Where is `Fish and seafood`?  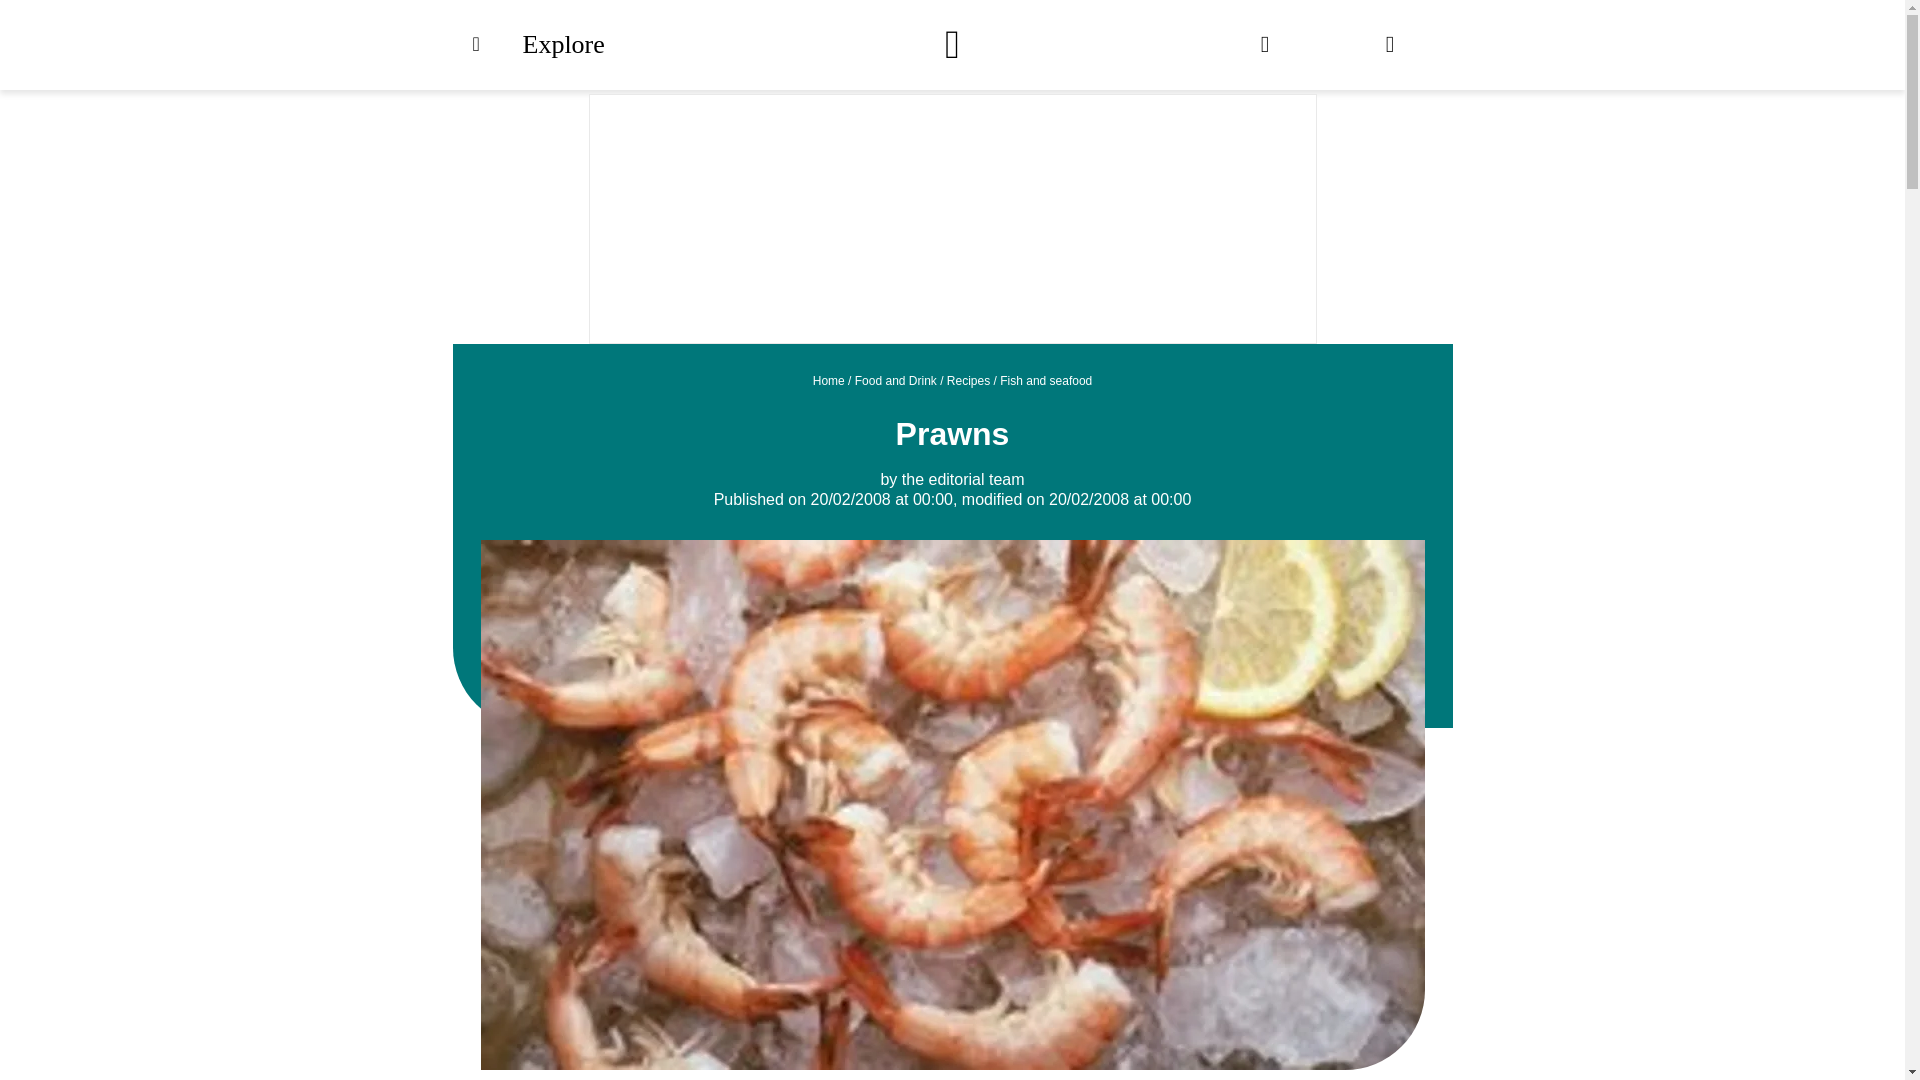
Fish and seafood is located at coordinates (1046, 380).